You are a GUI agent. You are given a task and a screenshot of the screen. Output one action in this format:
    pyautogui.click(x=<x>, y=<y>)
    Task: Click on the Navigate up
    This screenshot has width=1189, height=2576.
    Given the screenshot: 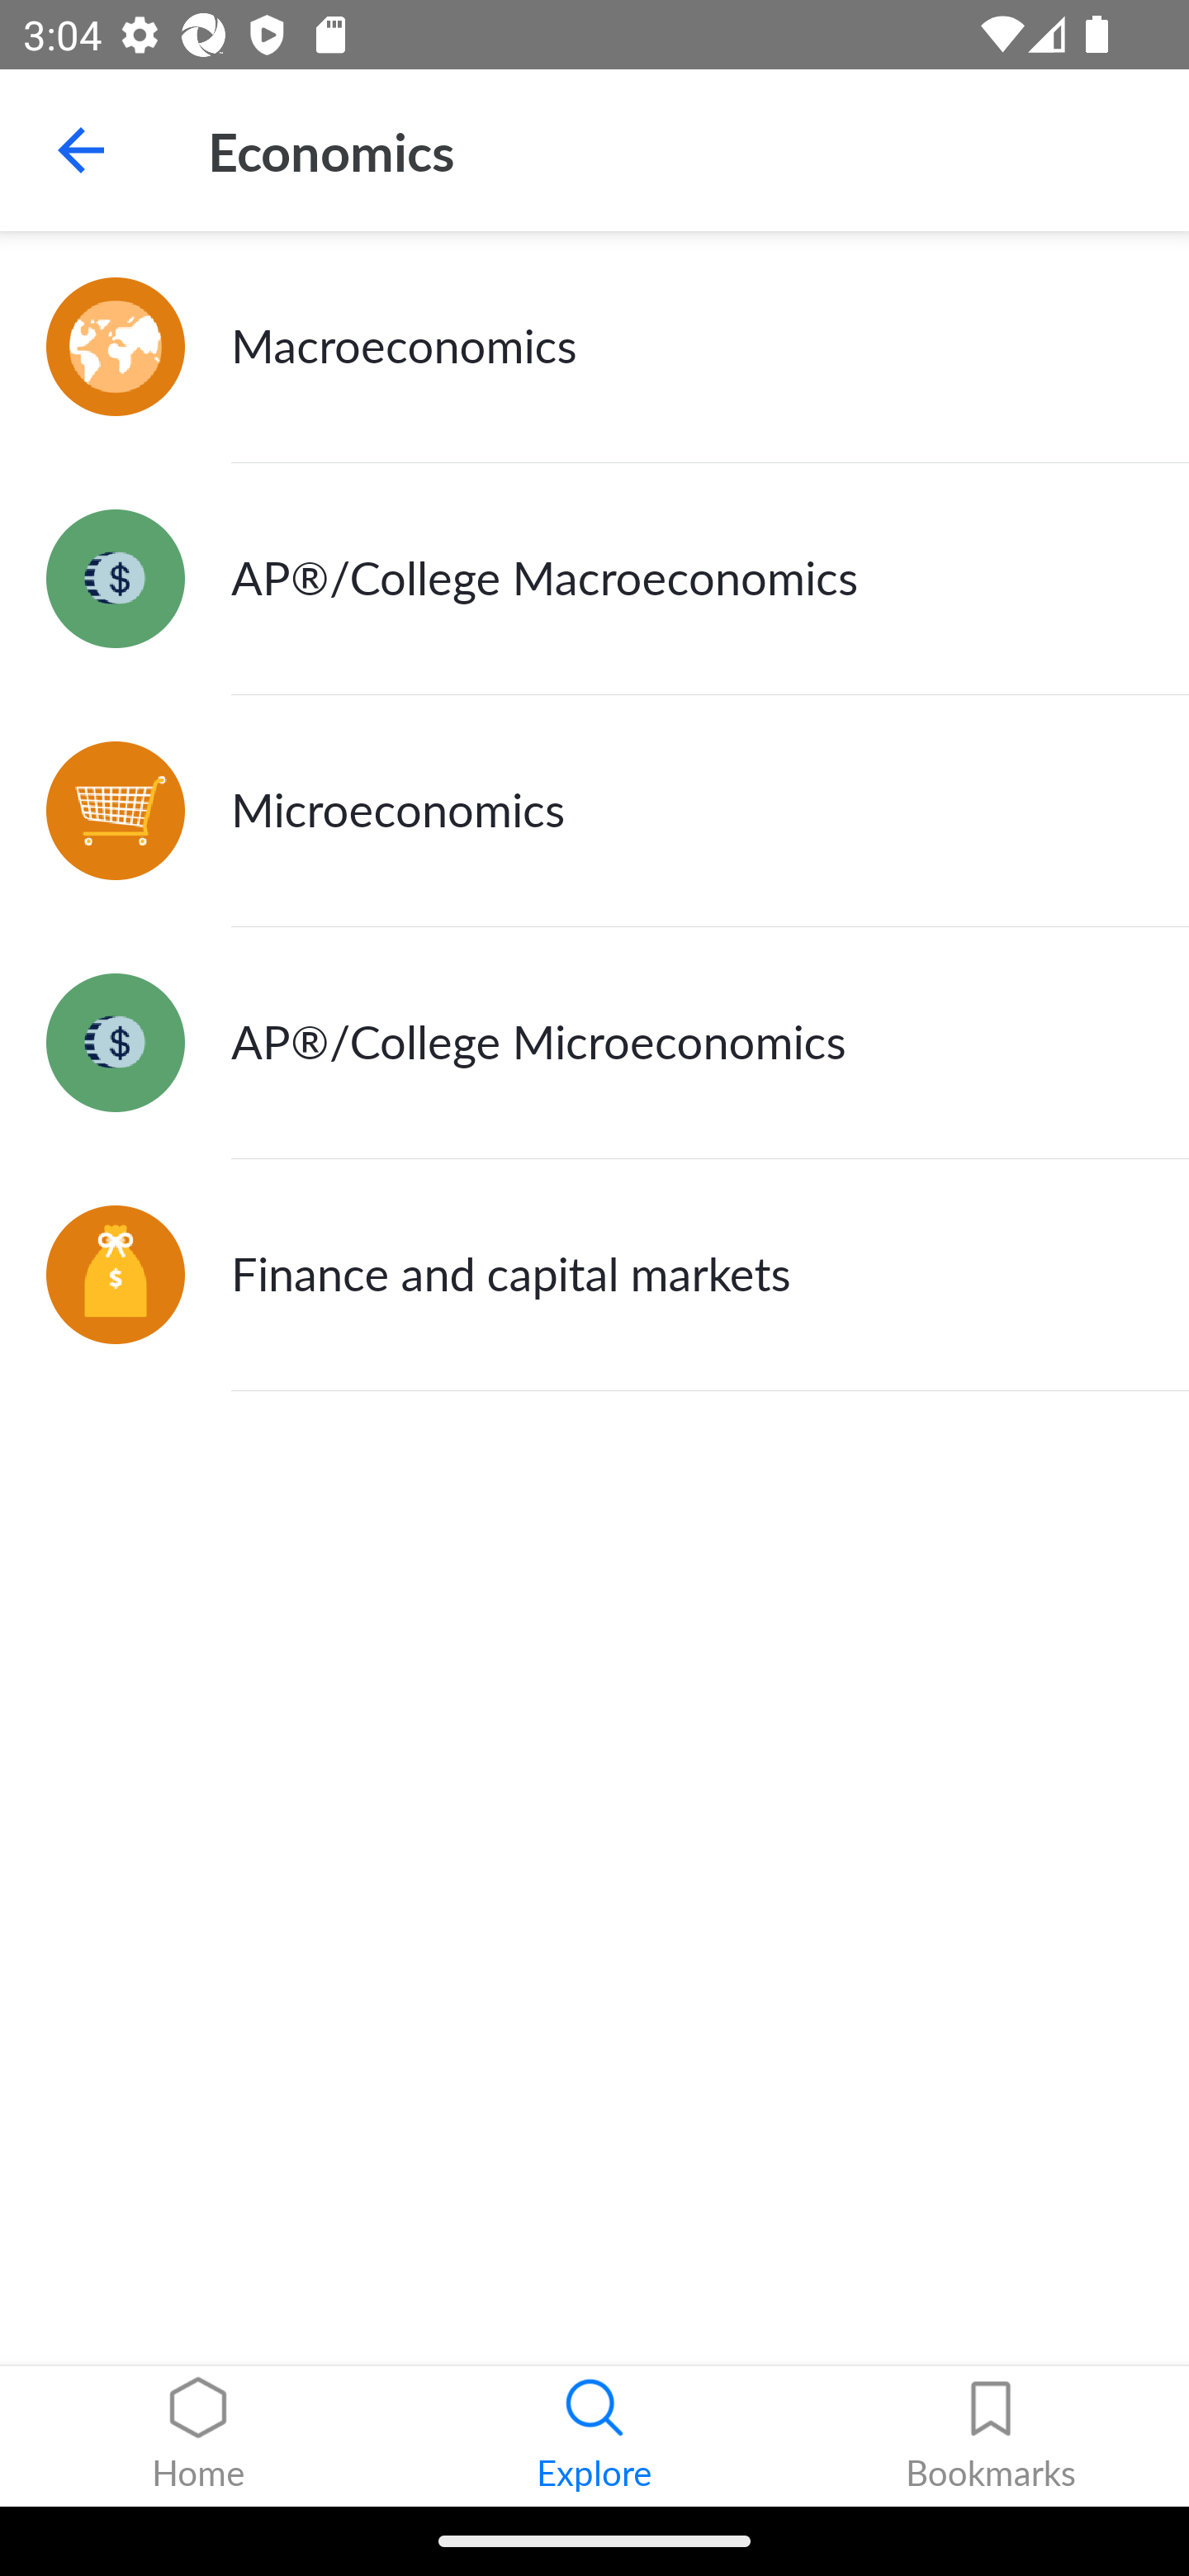 What is the action you would take?
    pyautogui.click(x=81, y=150)
    